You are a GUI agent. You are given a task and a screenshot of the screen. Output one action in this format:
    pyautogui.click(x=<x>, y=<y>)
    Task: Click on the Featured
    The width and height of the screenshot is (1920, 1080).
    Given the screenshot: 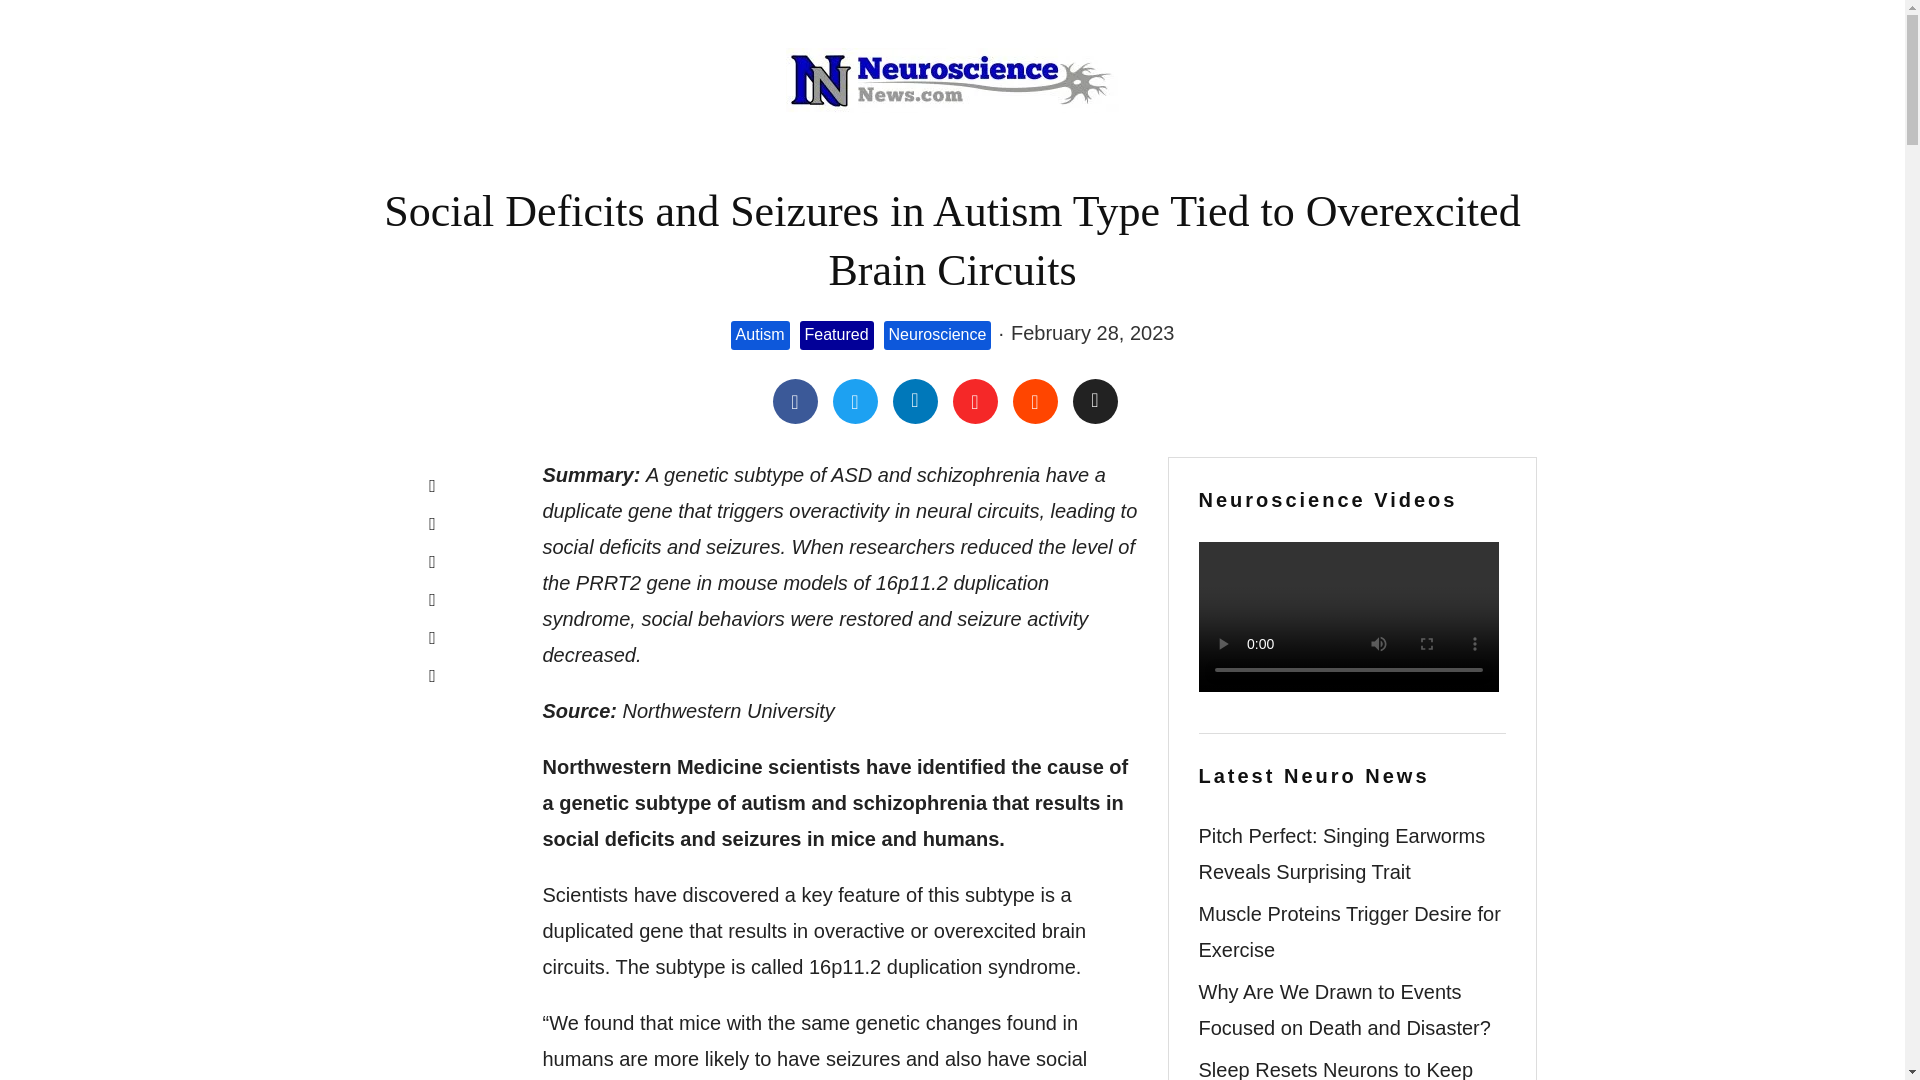 What is the action you would take?
    pyautogui.click(x=836, y=334)
    